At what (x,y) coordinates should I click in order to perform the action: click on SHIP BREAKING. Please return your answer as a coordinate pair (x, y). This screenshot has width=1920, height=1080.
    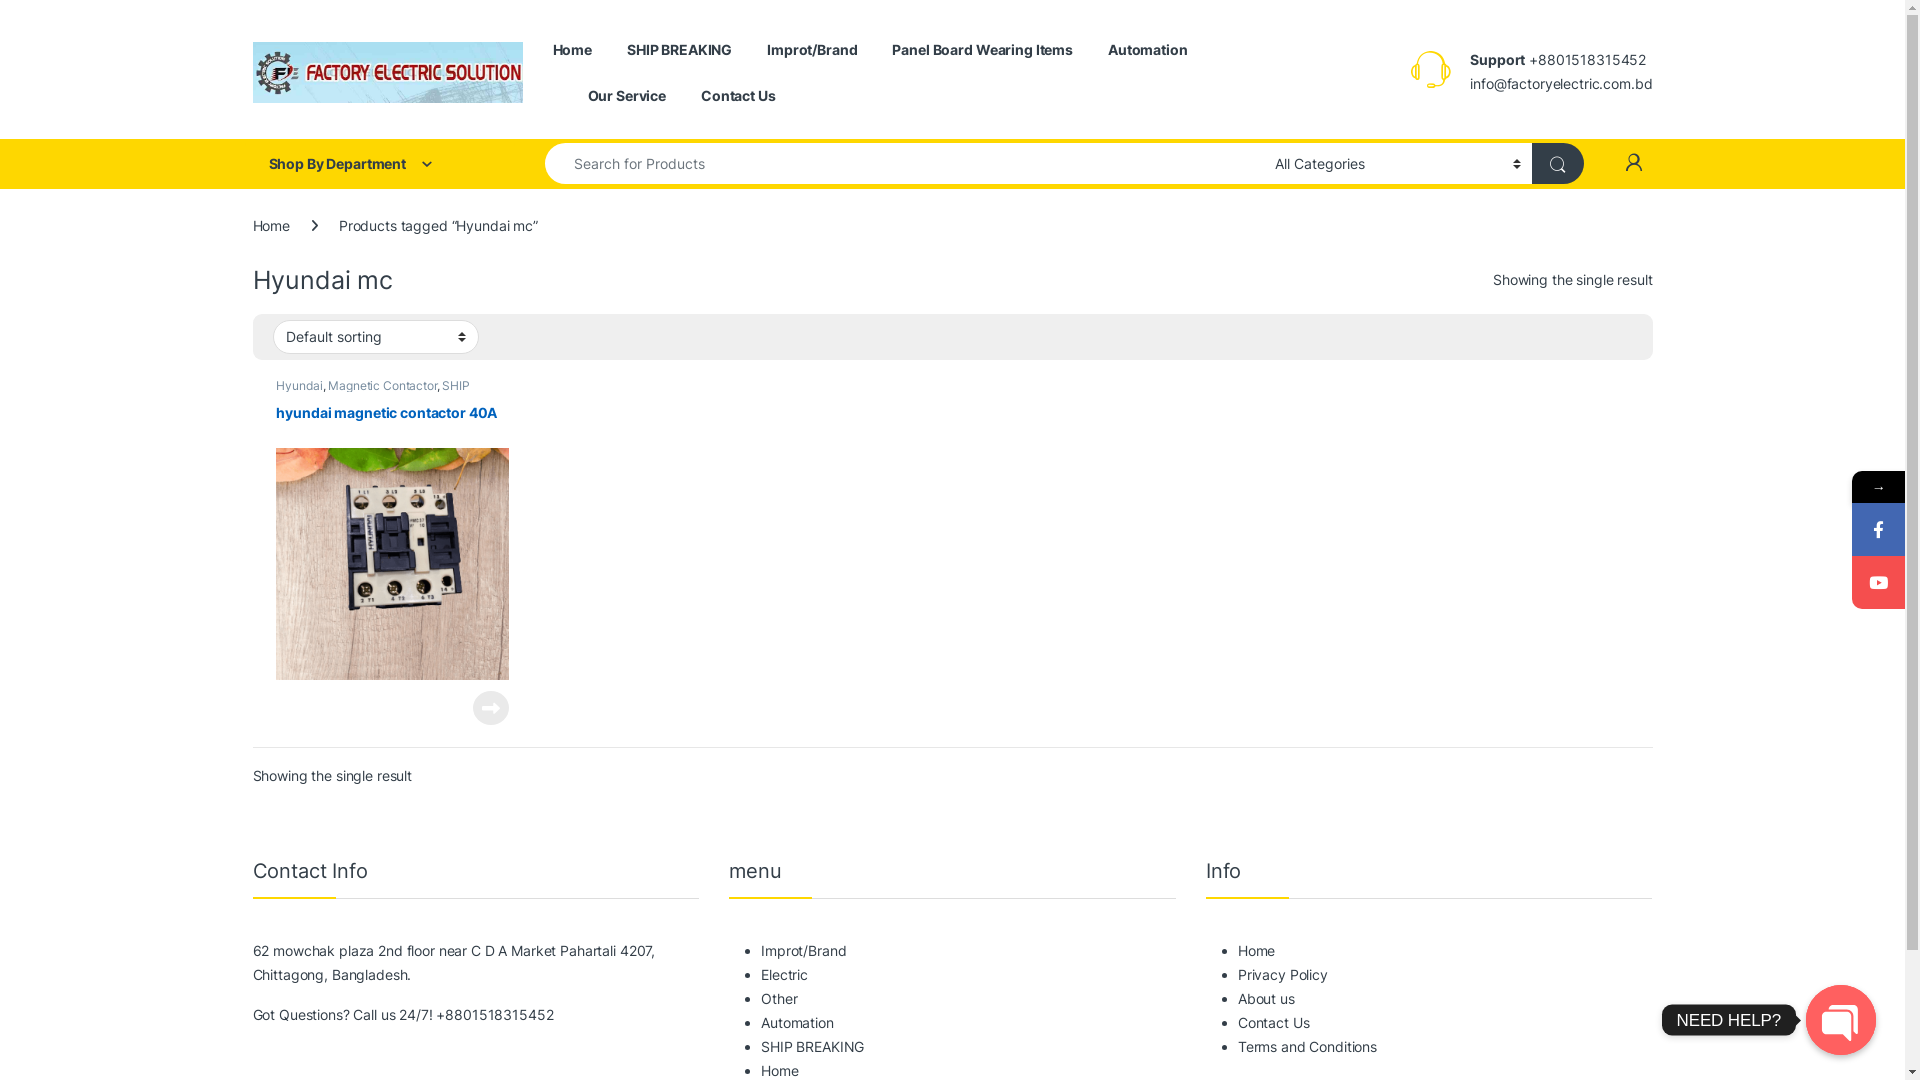
    Looking at the image, I should click on (812, 1046).